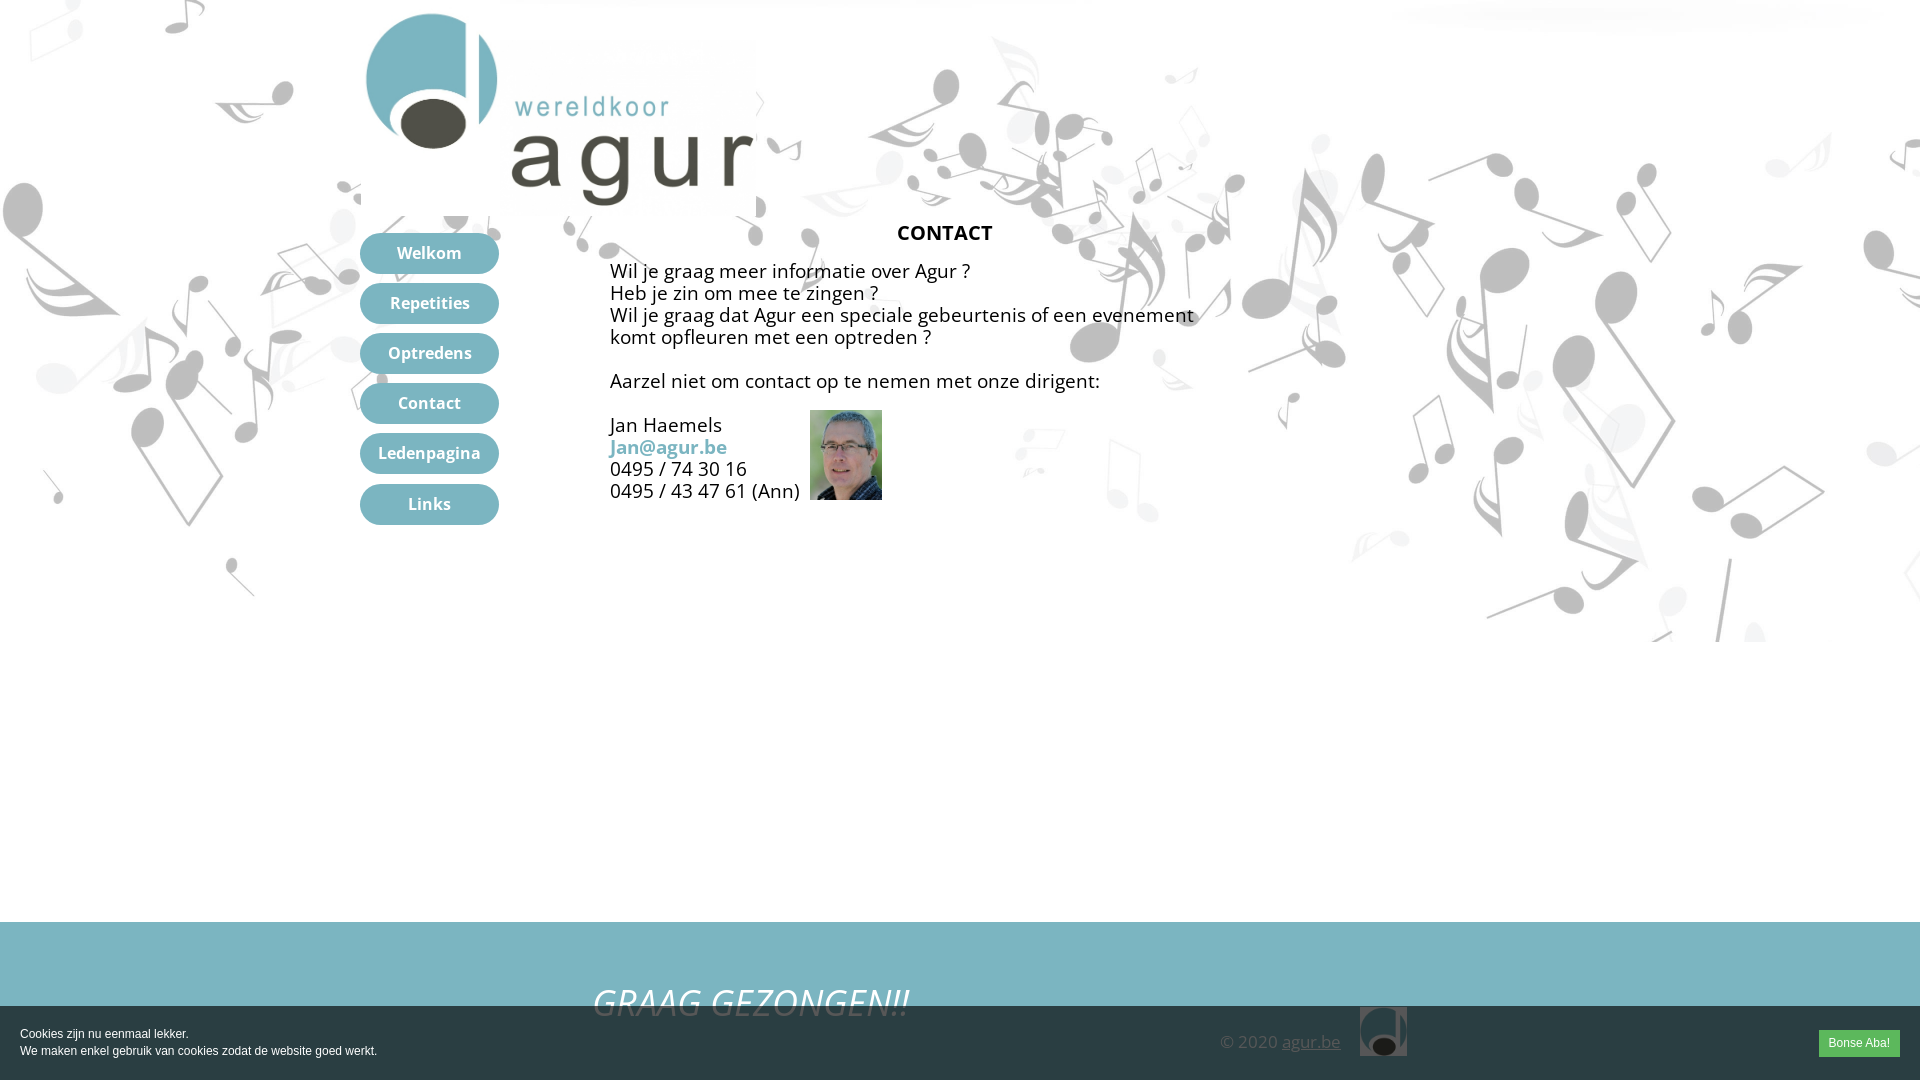 The image size is (1920, 1080). I want to click on Contact, so click(430, 404).